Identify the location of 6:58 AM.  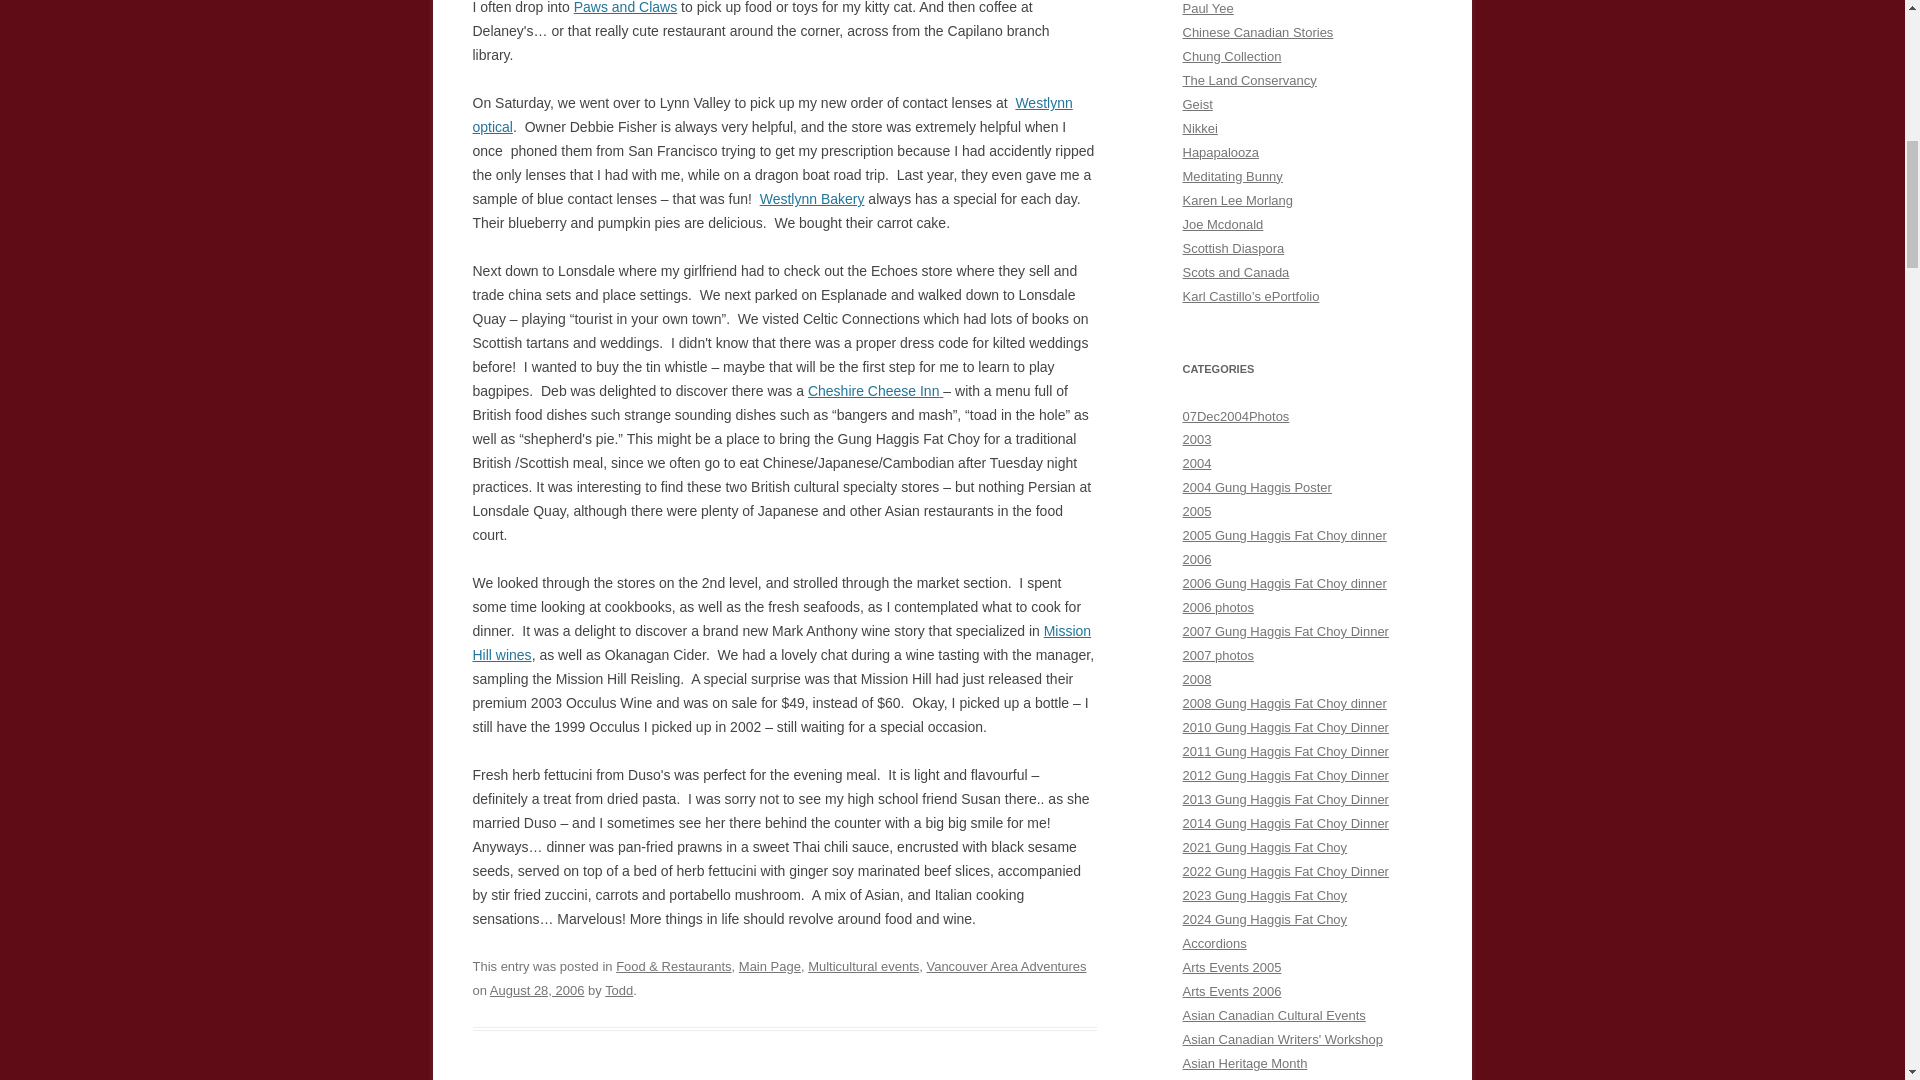
(537, 990).